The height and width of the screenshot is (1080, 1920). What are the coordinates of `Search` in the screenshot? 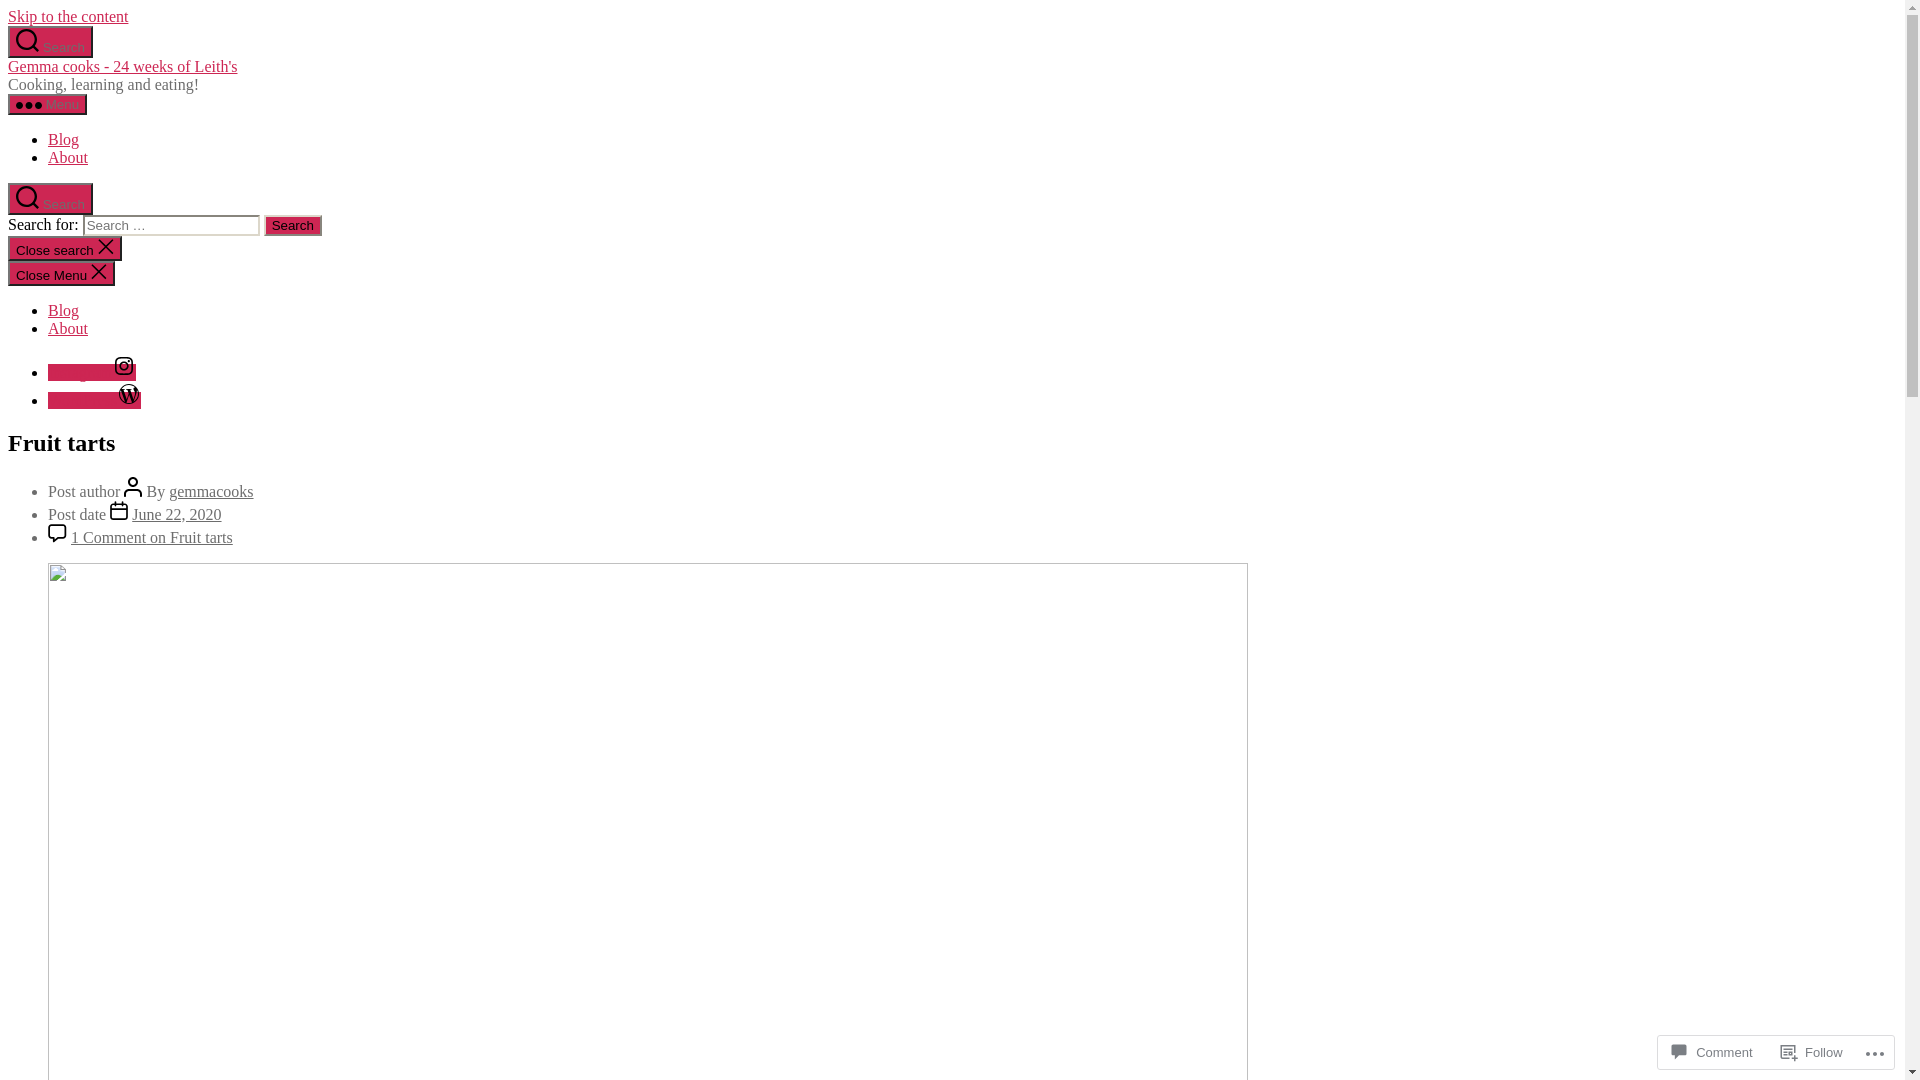 It's located at (50, 42).